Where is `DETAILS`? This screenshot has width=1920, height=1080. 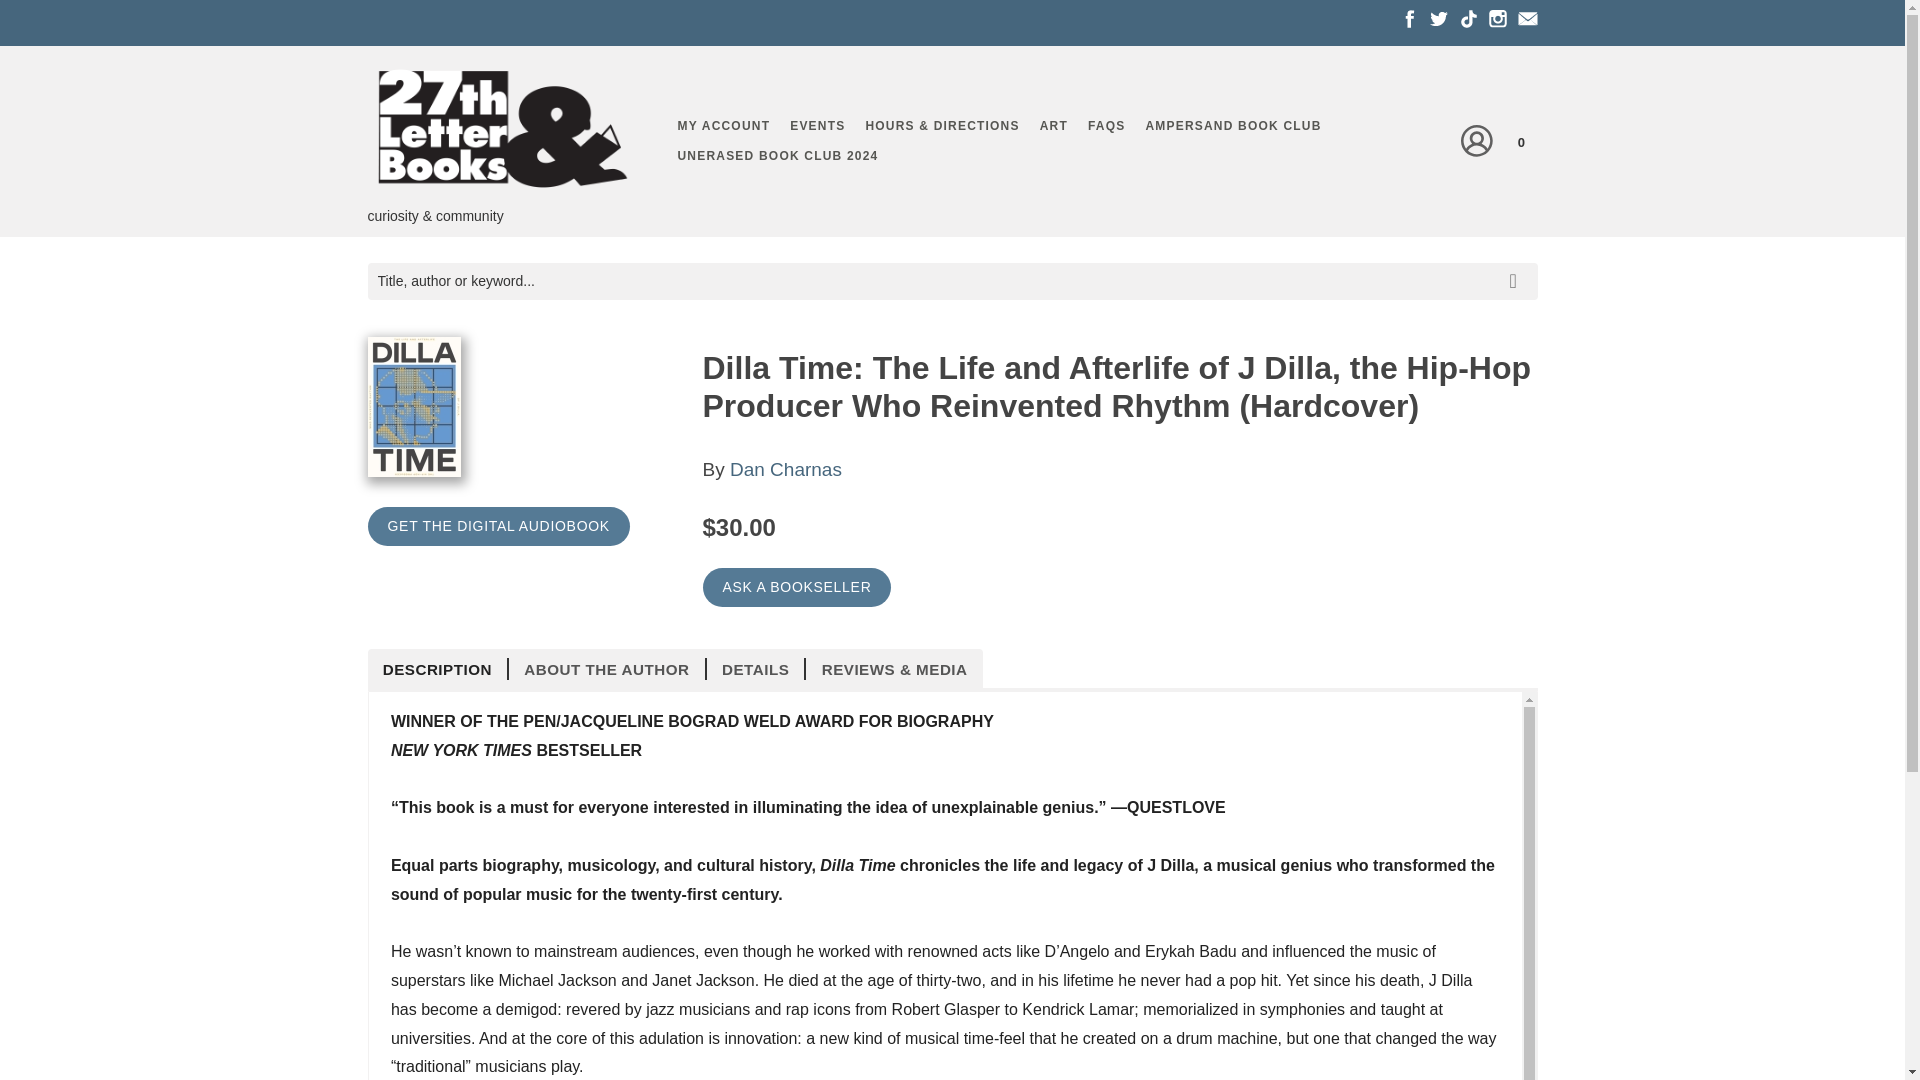
DETAILS is located at coordinates (756, 668).